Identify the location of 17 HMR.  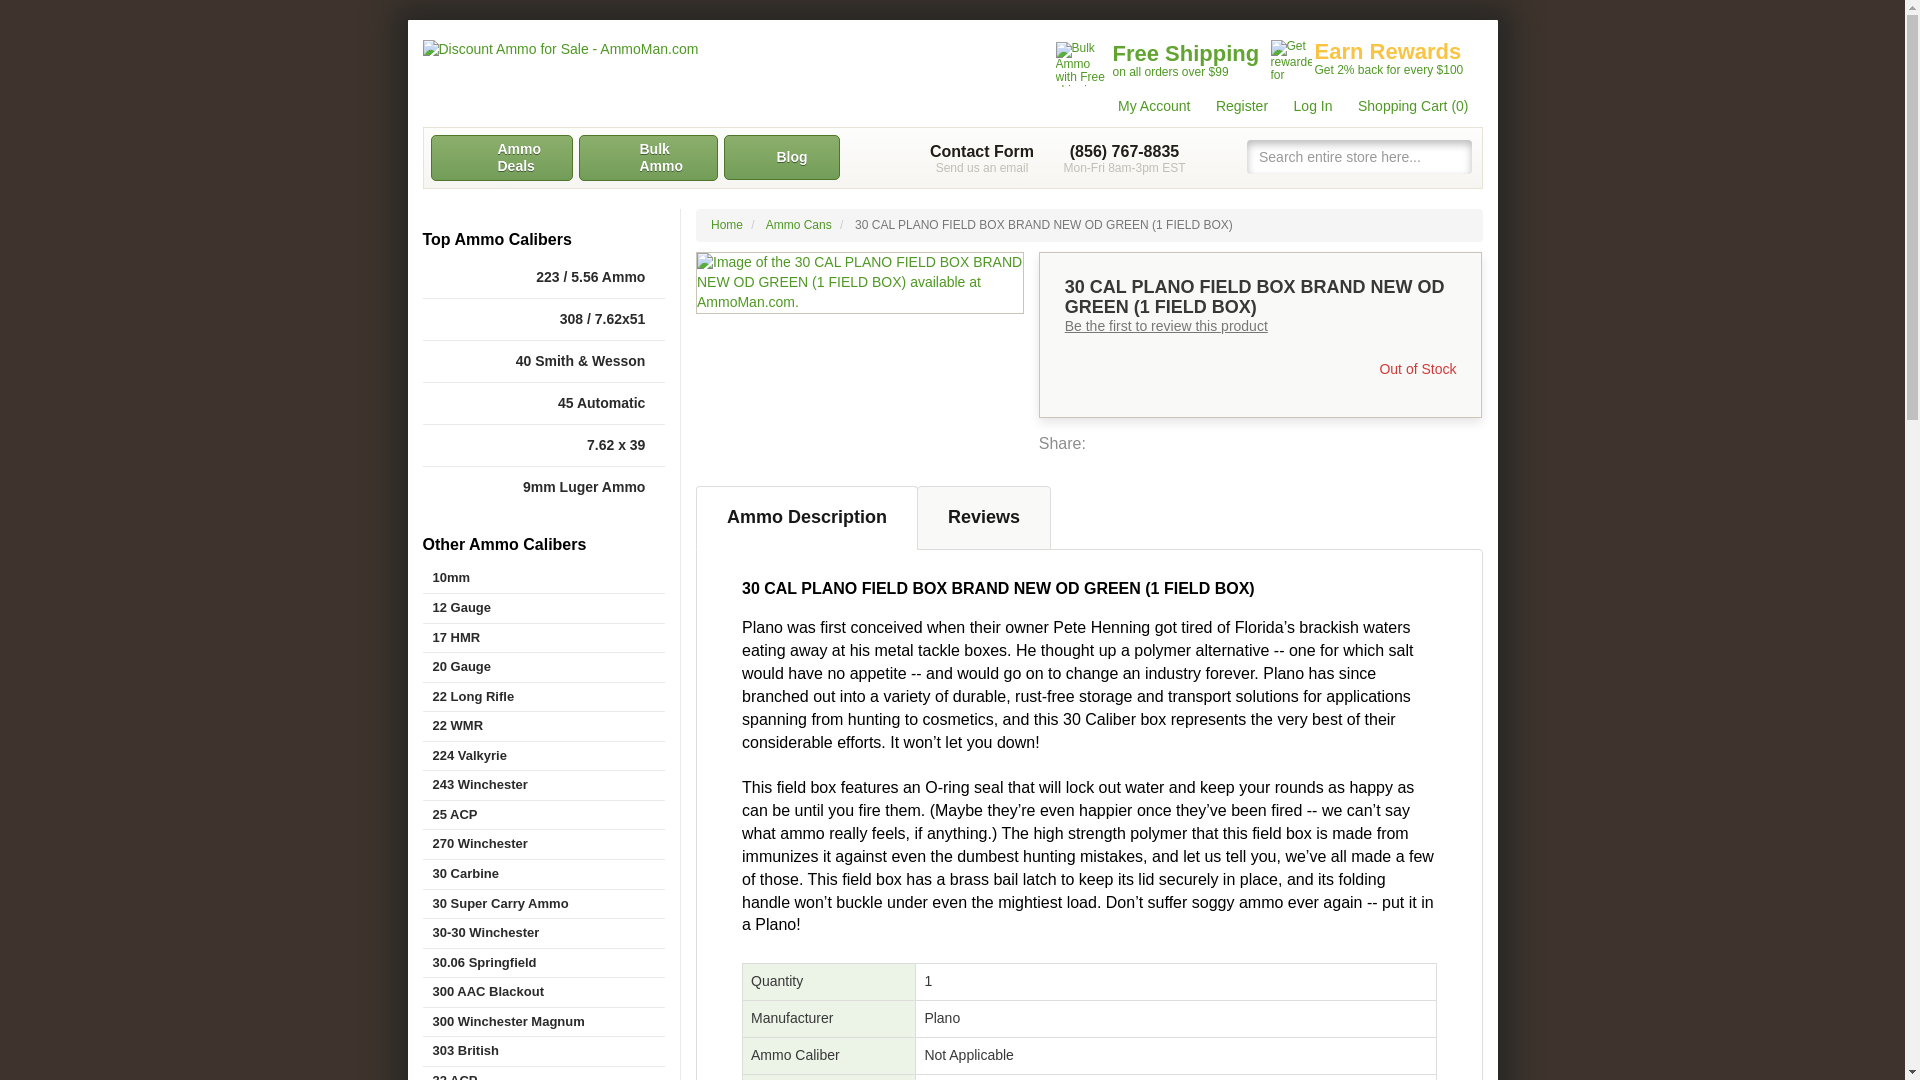
(543, 638).